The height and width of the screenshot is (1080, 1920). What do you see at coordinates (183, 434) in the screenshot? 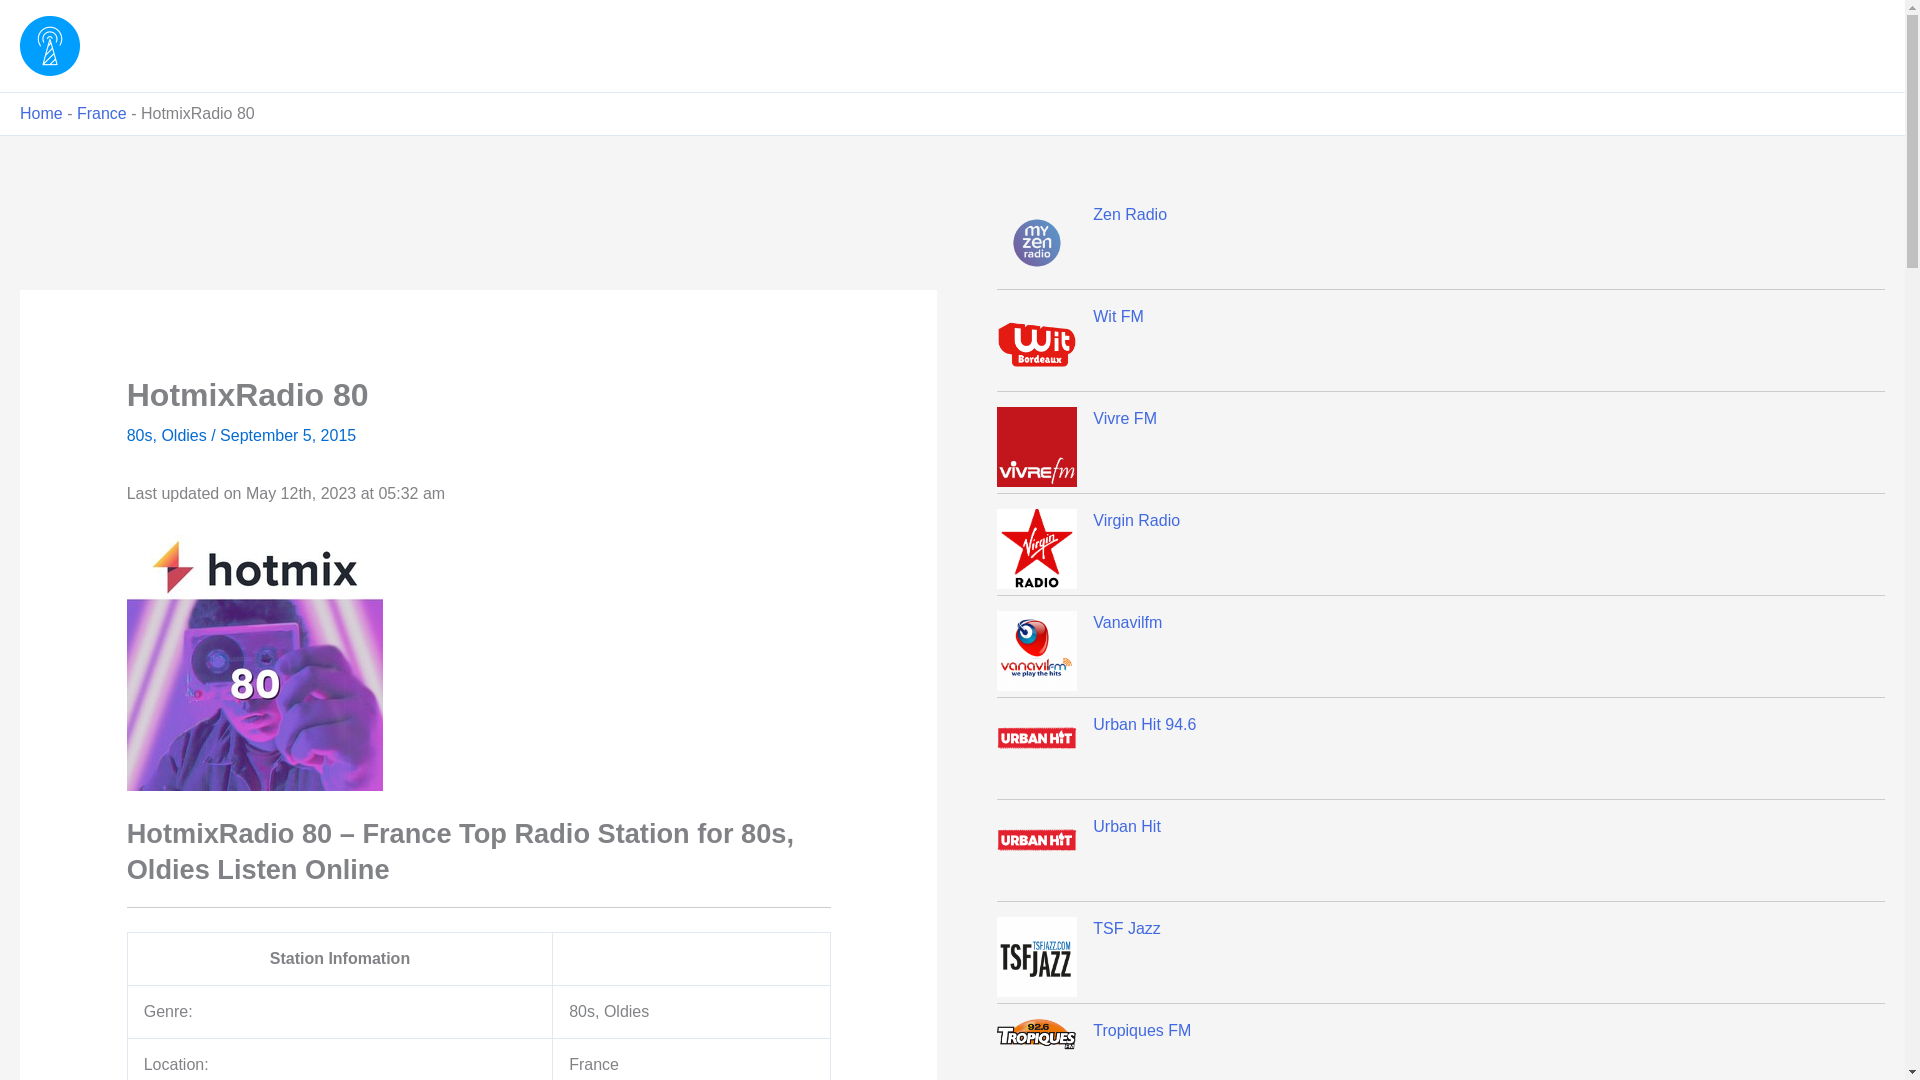
I see `Oldies` at bounding box center [183, 434].